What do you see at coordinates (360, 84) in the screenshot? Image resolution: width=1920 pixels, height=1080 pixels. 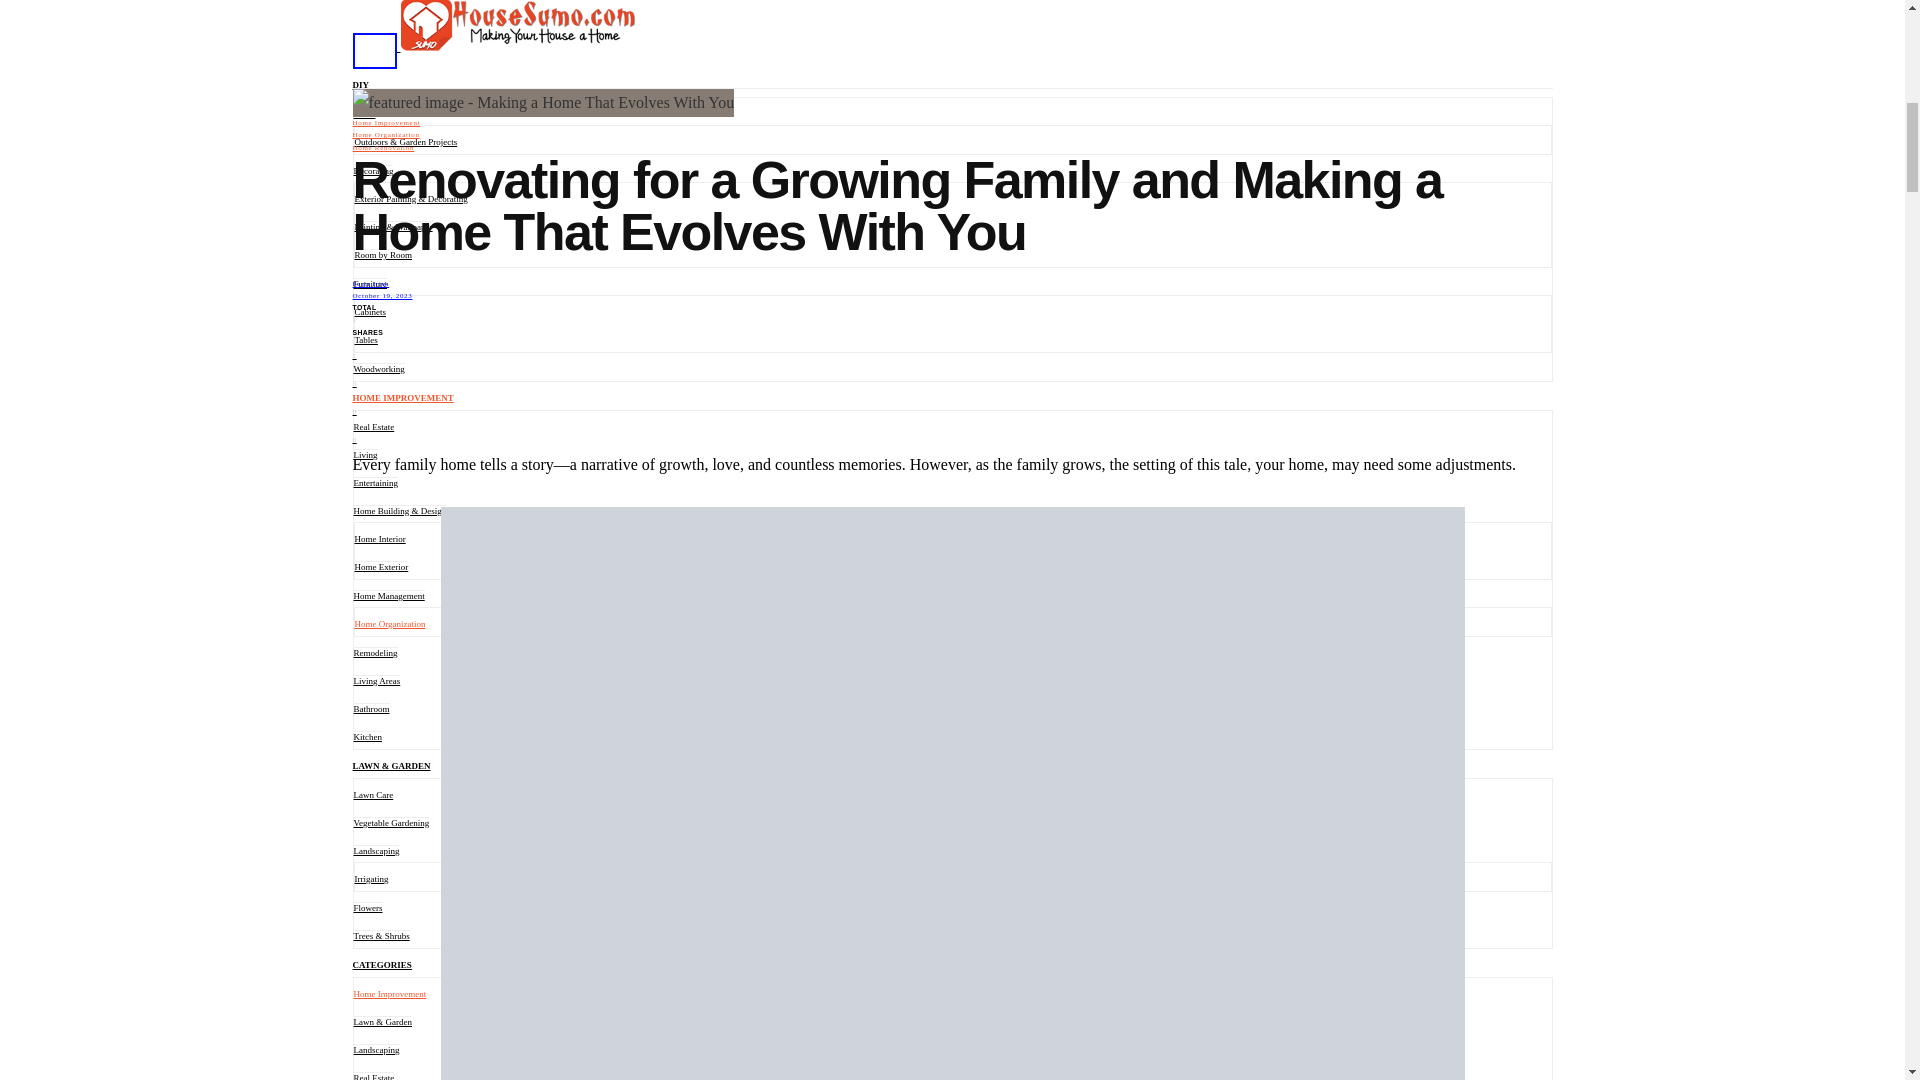 I see `DIY` at bounding box center [360, 84].